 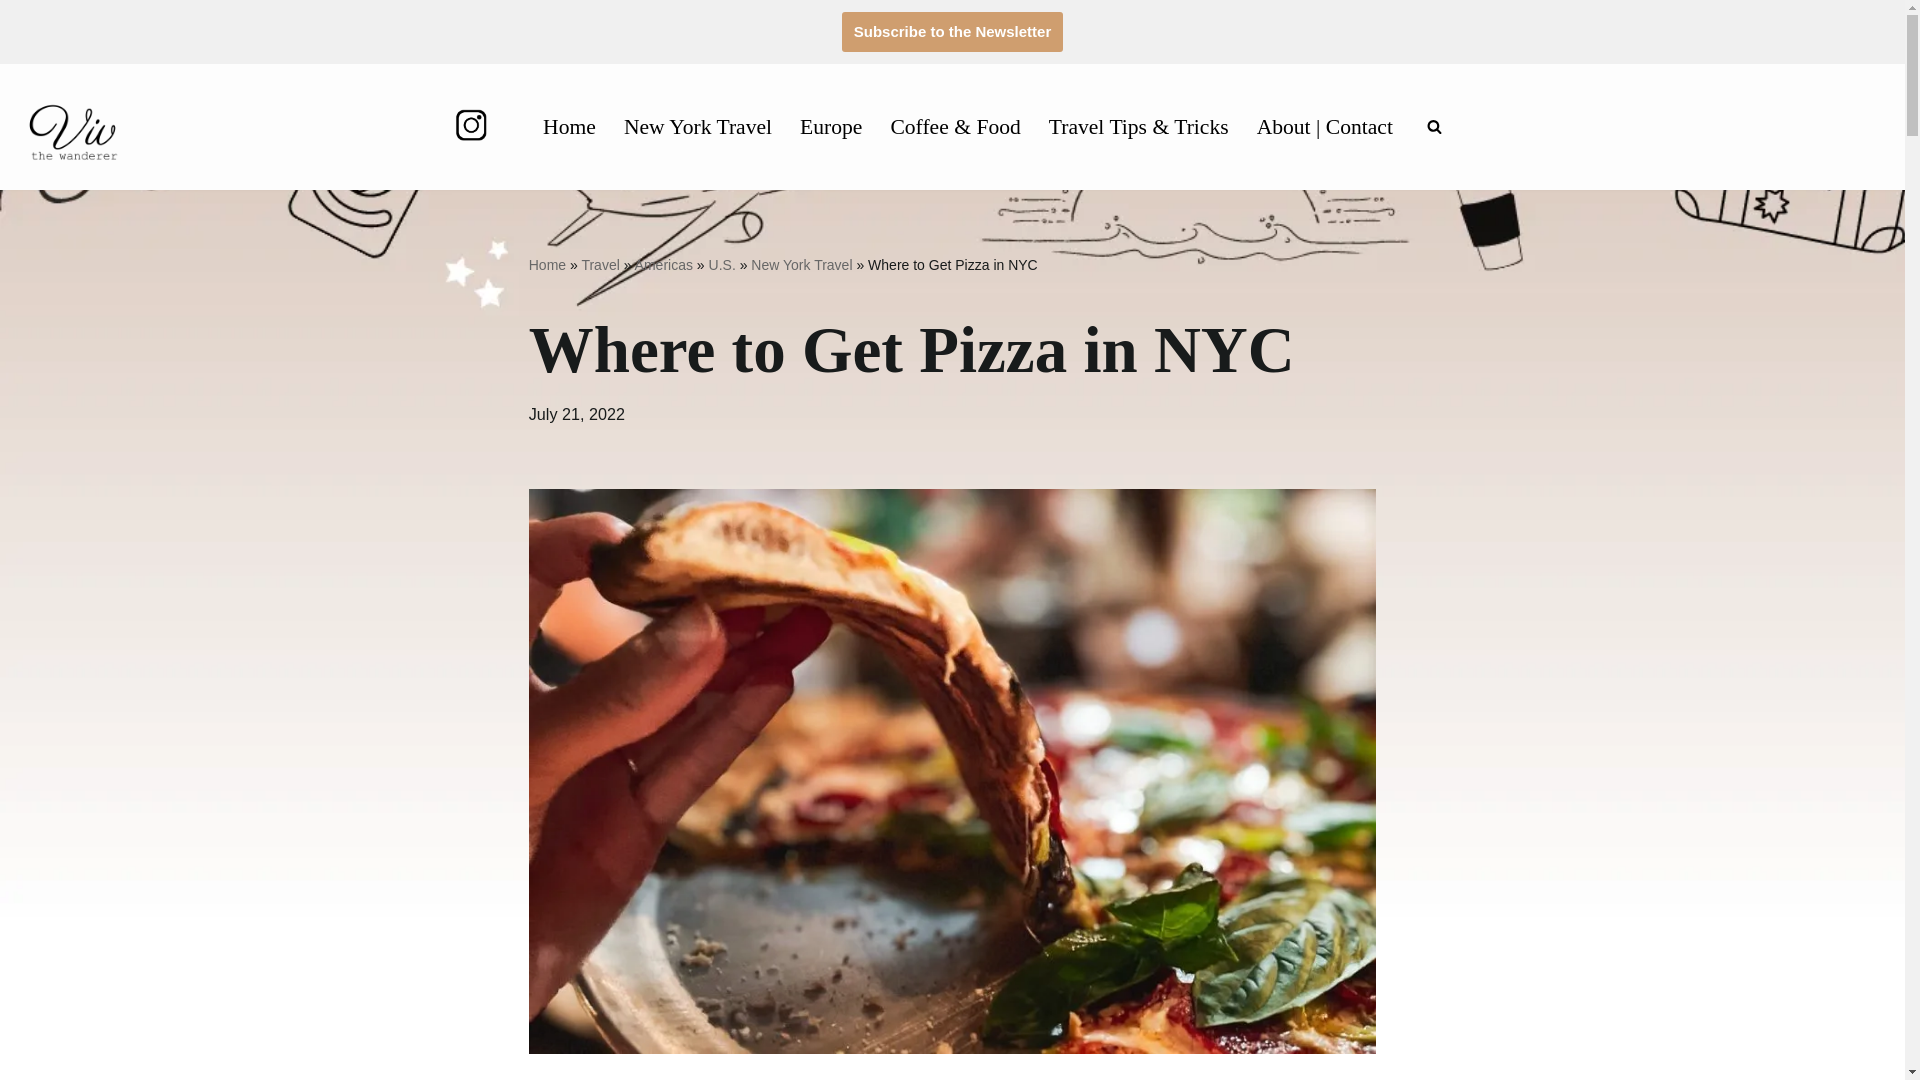 I want to click on Instagram, so click(x=471, y=124).